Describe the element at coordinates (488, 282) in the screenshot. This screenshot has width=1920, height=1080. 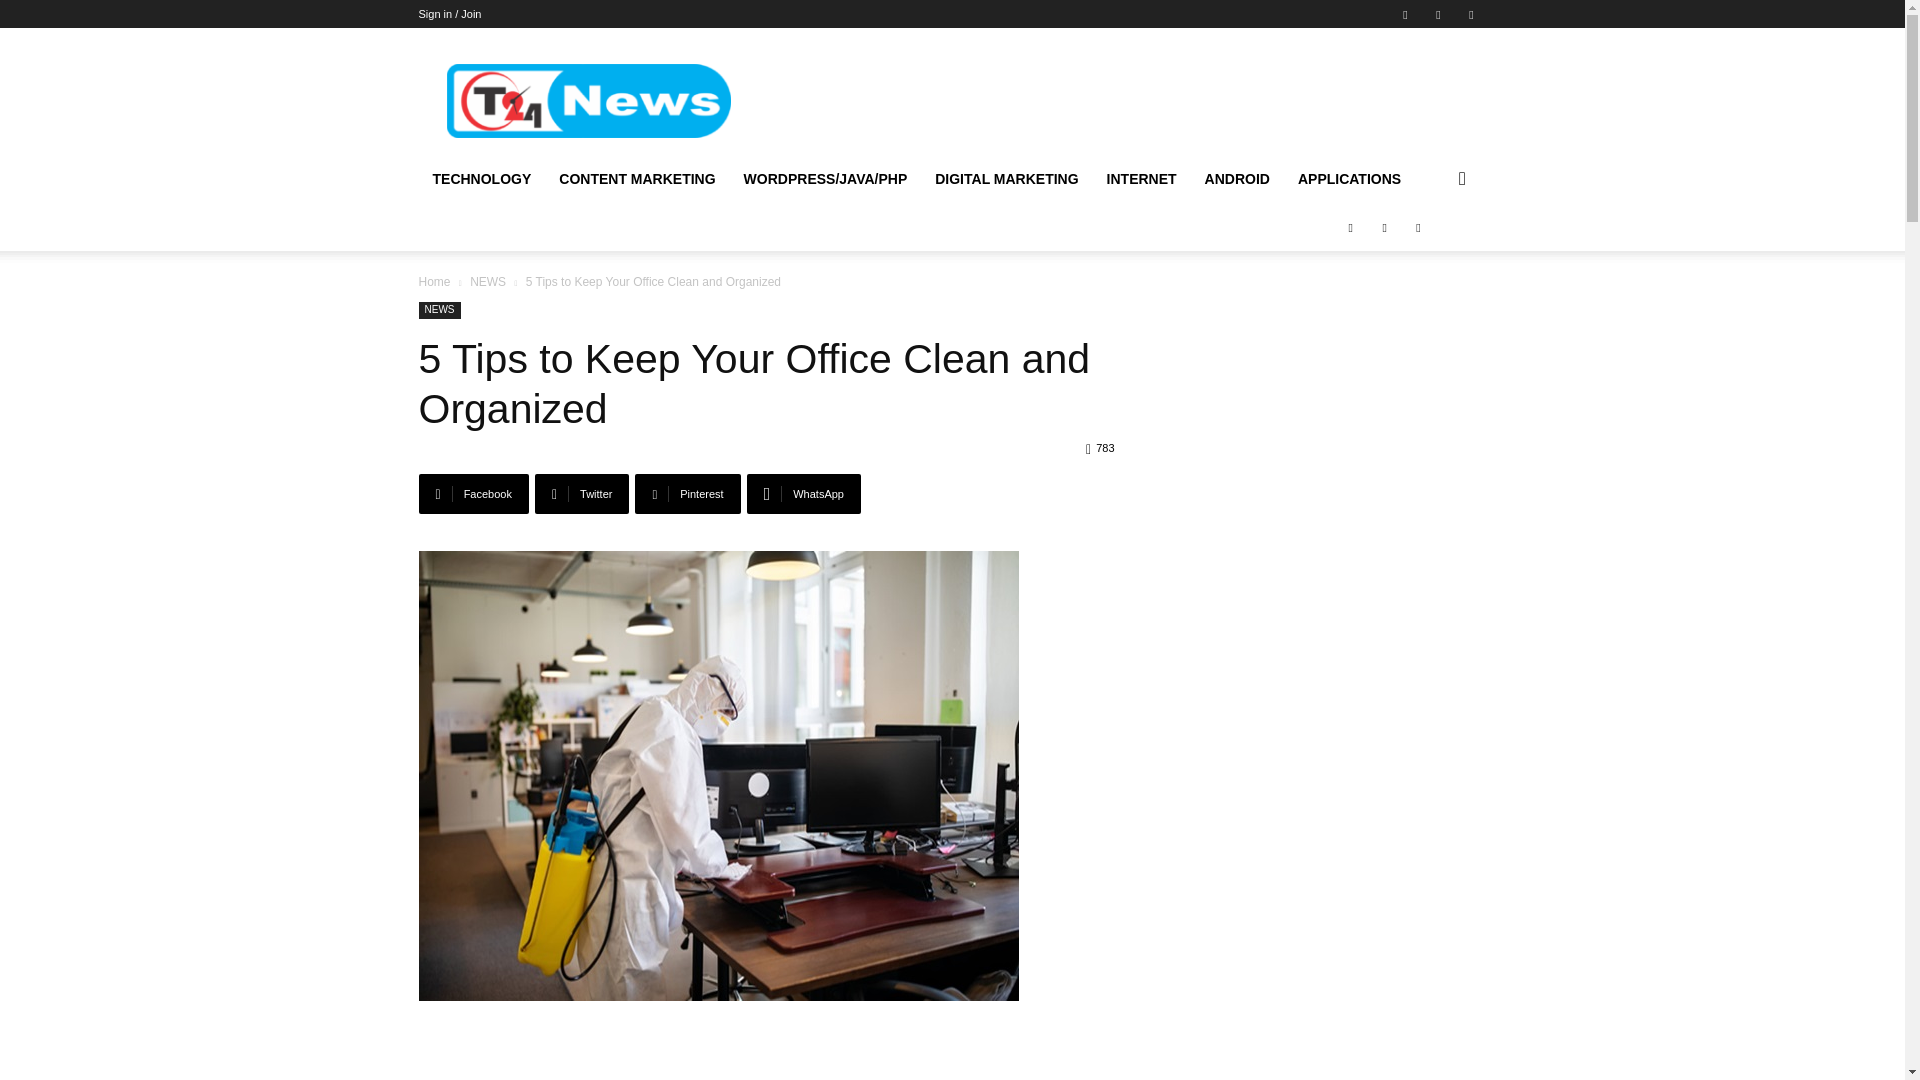
I see `View all posts in NEWS` at that location.